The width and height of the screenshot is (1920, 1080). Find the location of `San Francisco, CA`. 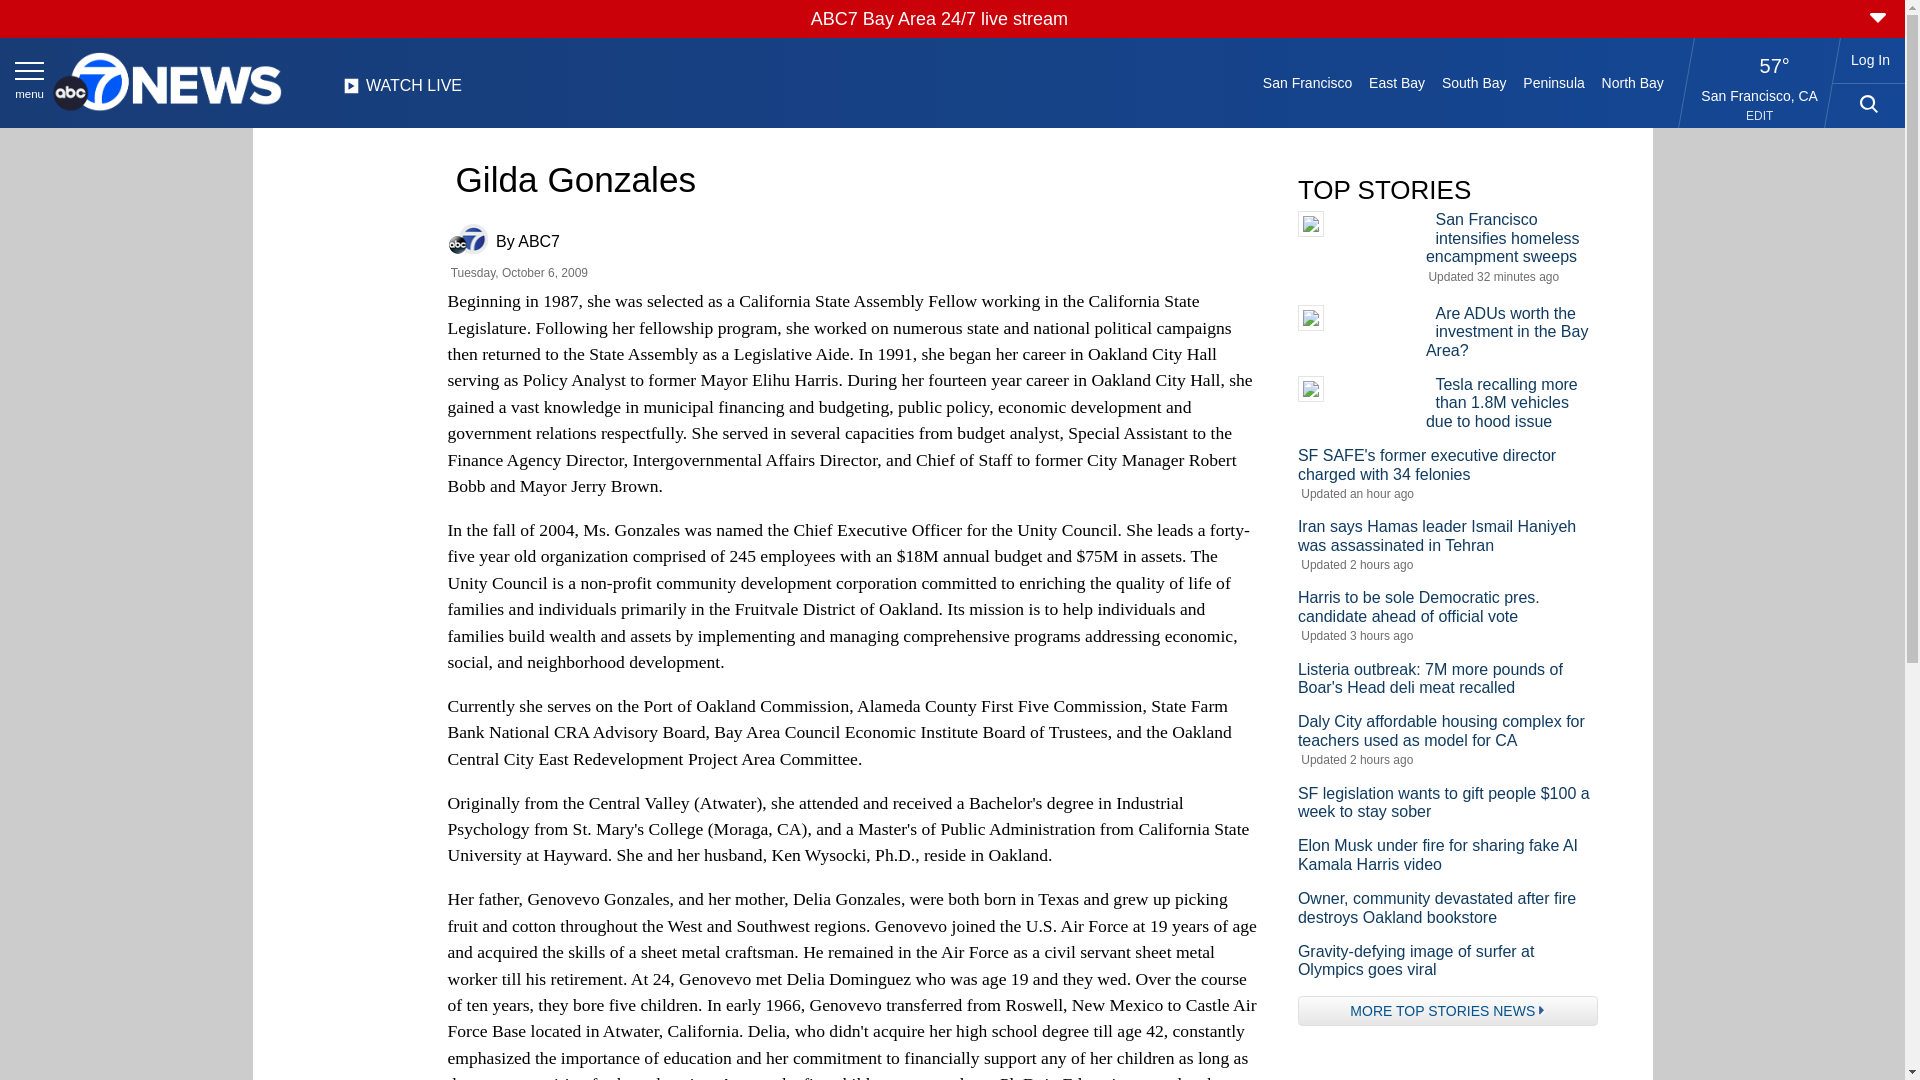

San Francisco, CA is located at coordinates (1760, 95).